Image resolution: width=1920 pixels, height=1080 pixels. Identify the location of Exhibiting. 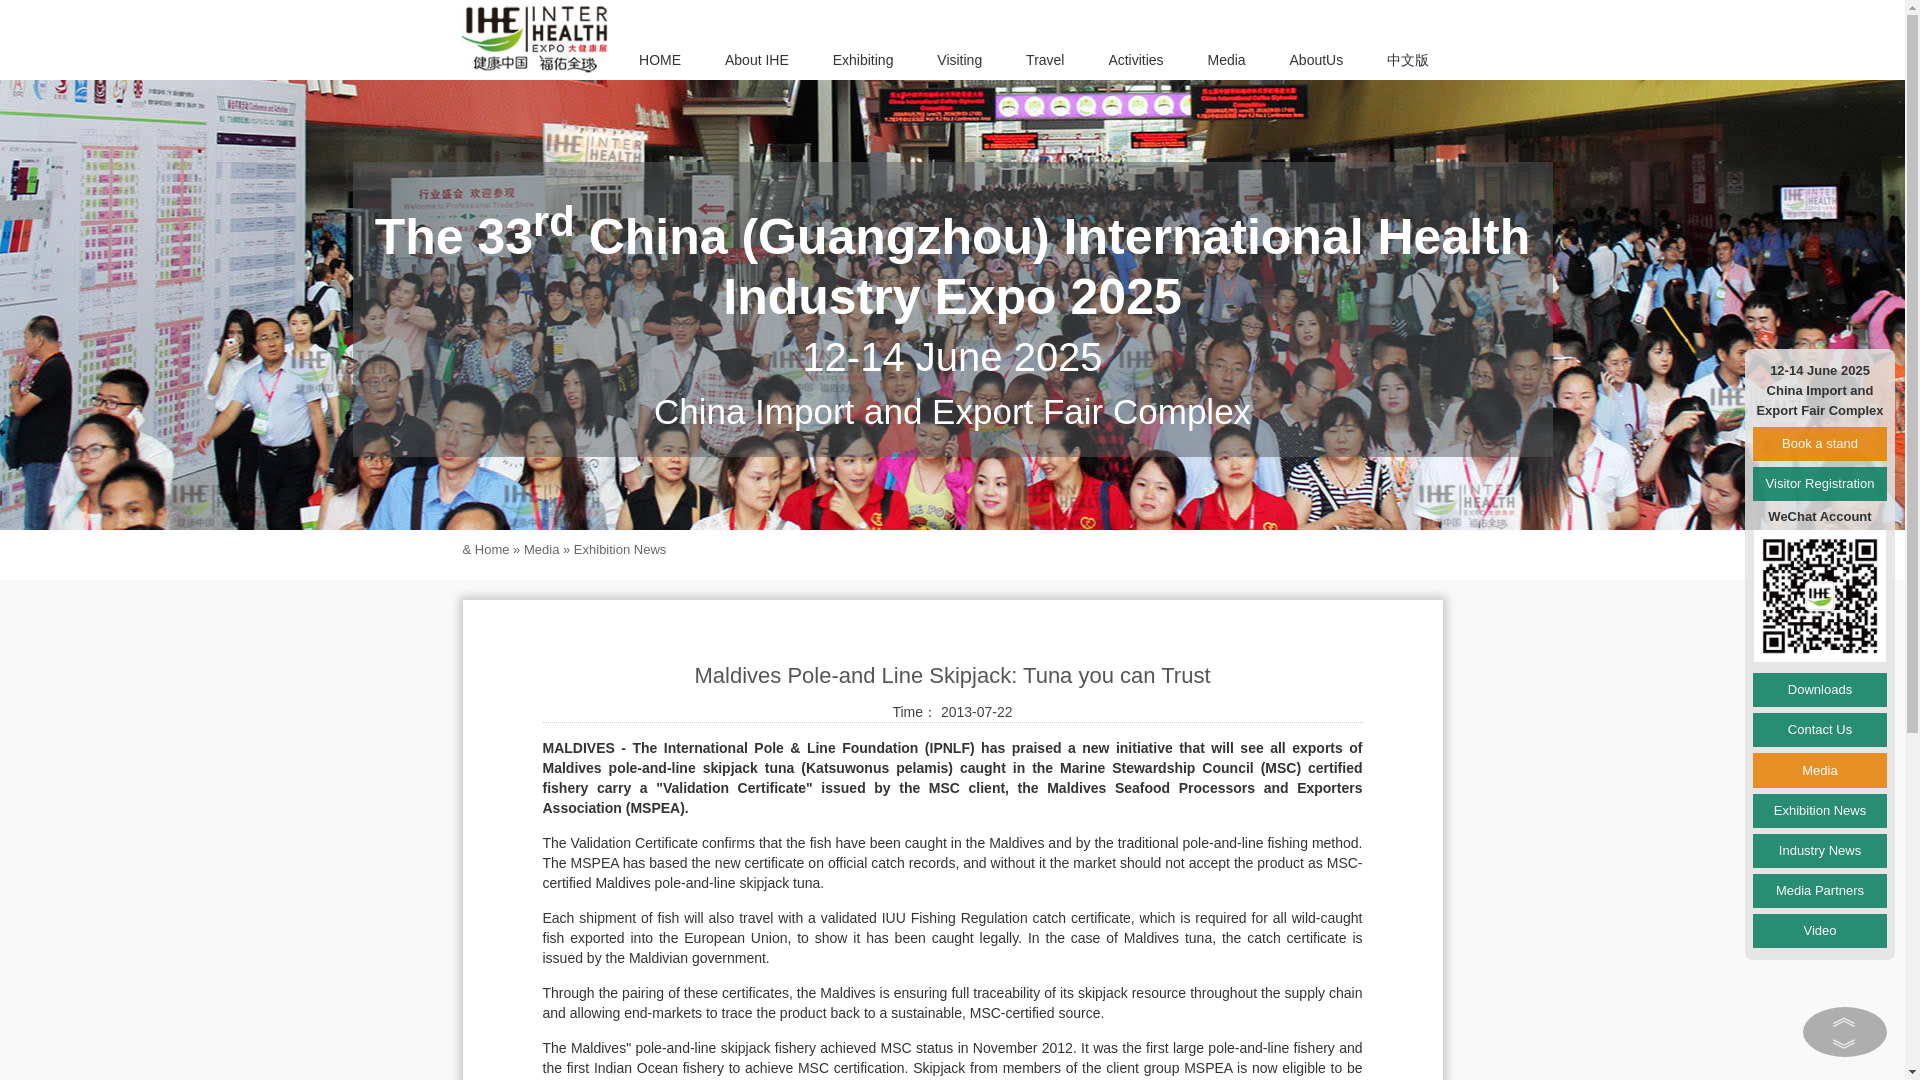
(862, 60).